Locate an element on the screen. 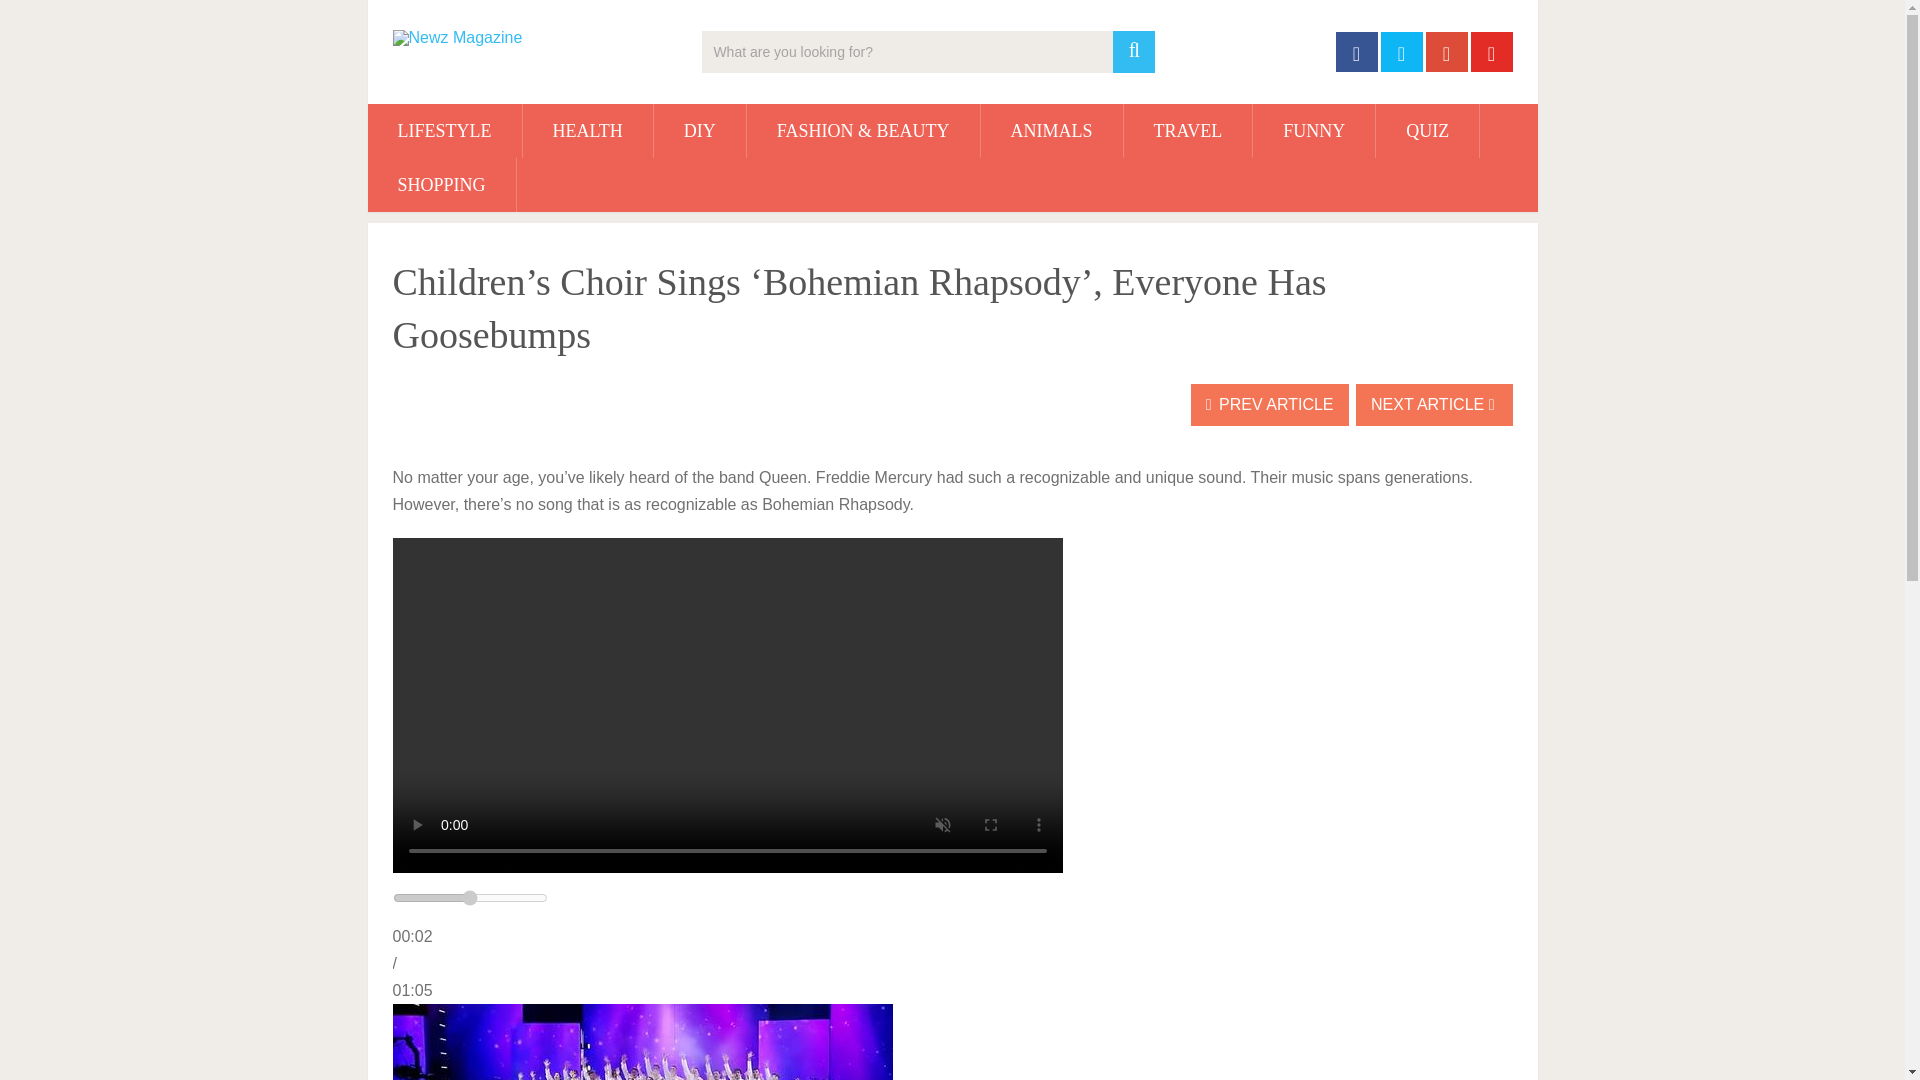 This screenshot has height=1080, width=1920. ANIMALS is located at coordinates (1052, 130).